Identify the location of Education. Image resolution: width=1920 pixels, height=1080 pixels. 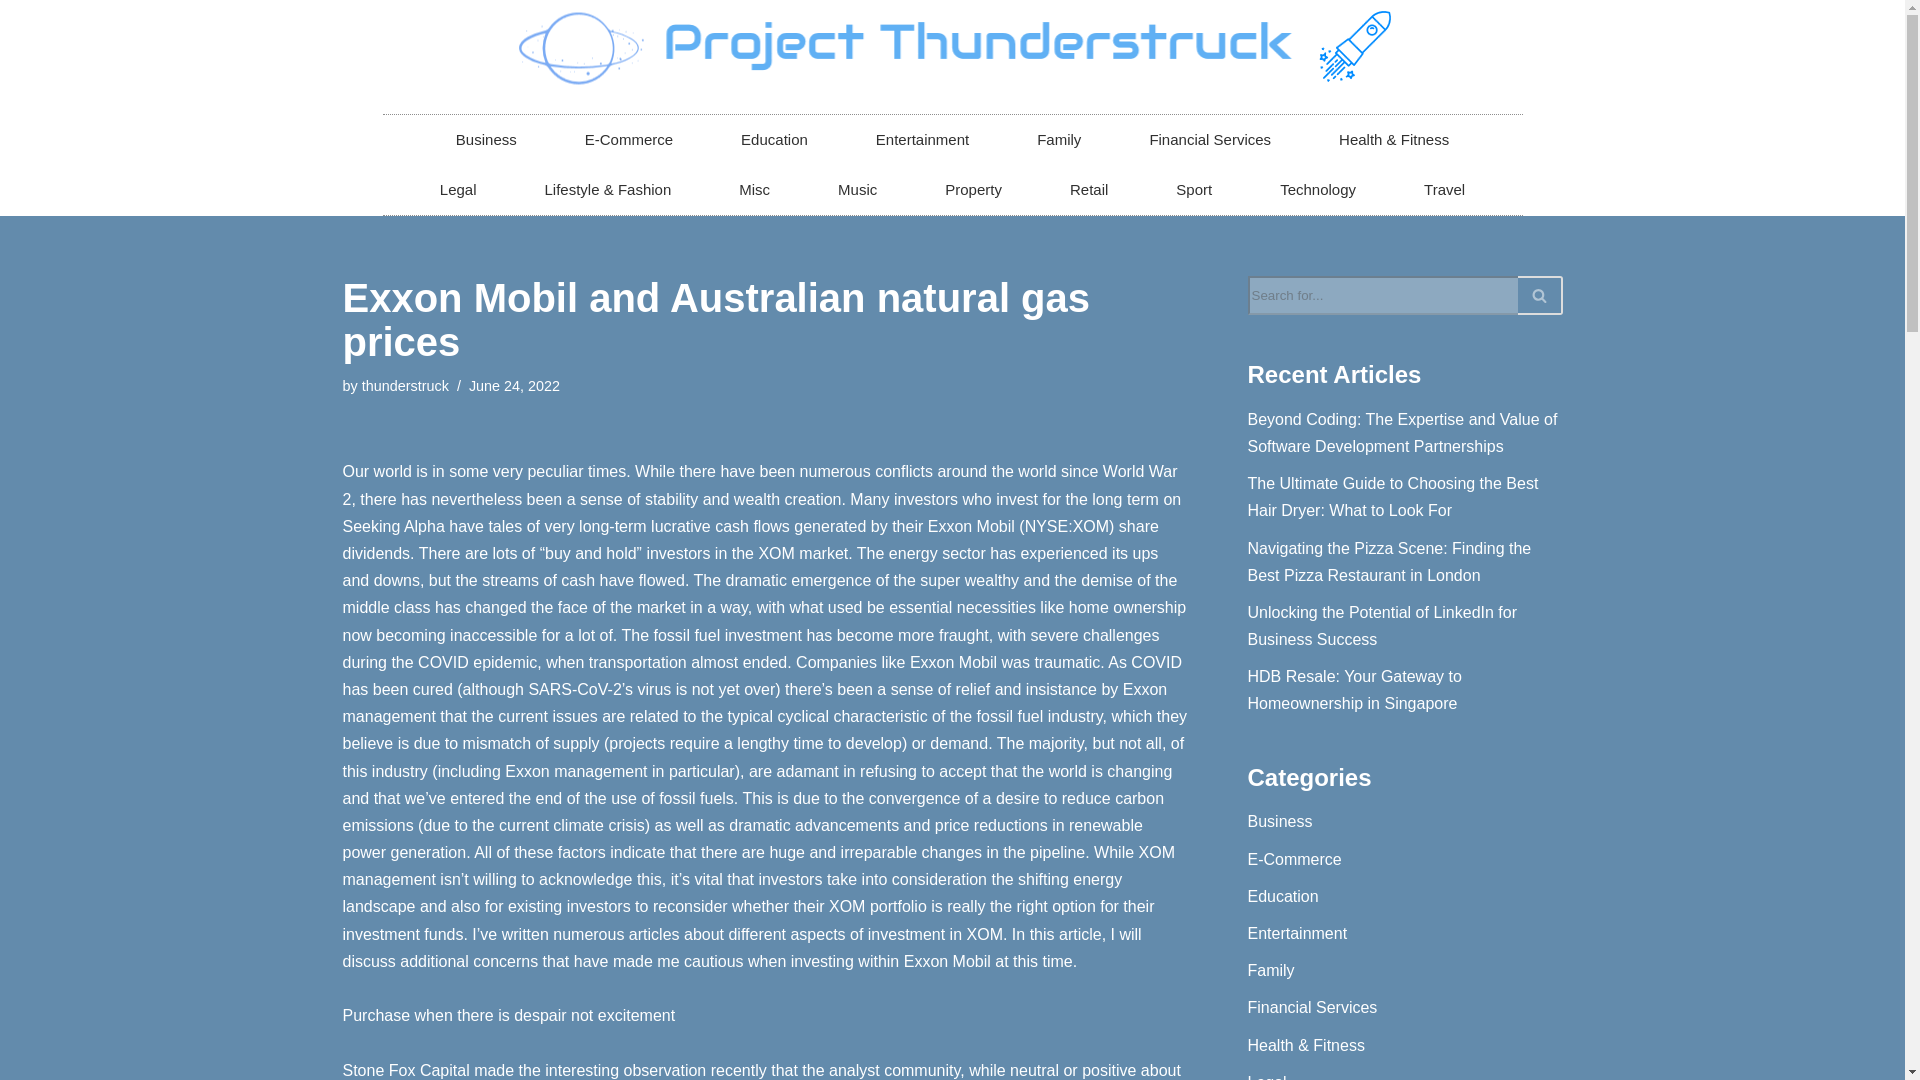
(774, 140).